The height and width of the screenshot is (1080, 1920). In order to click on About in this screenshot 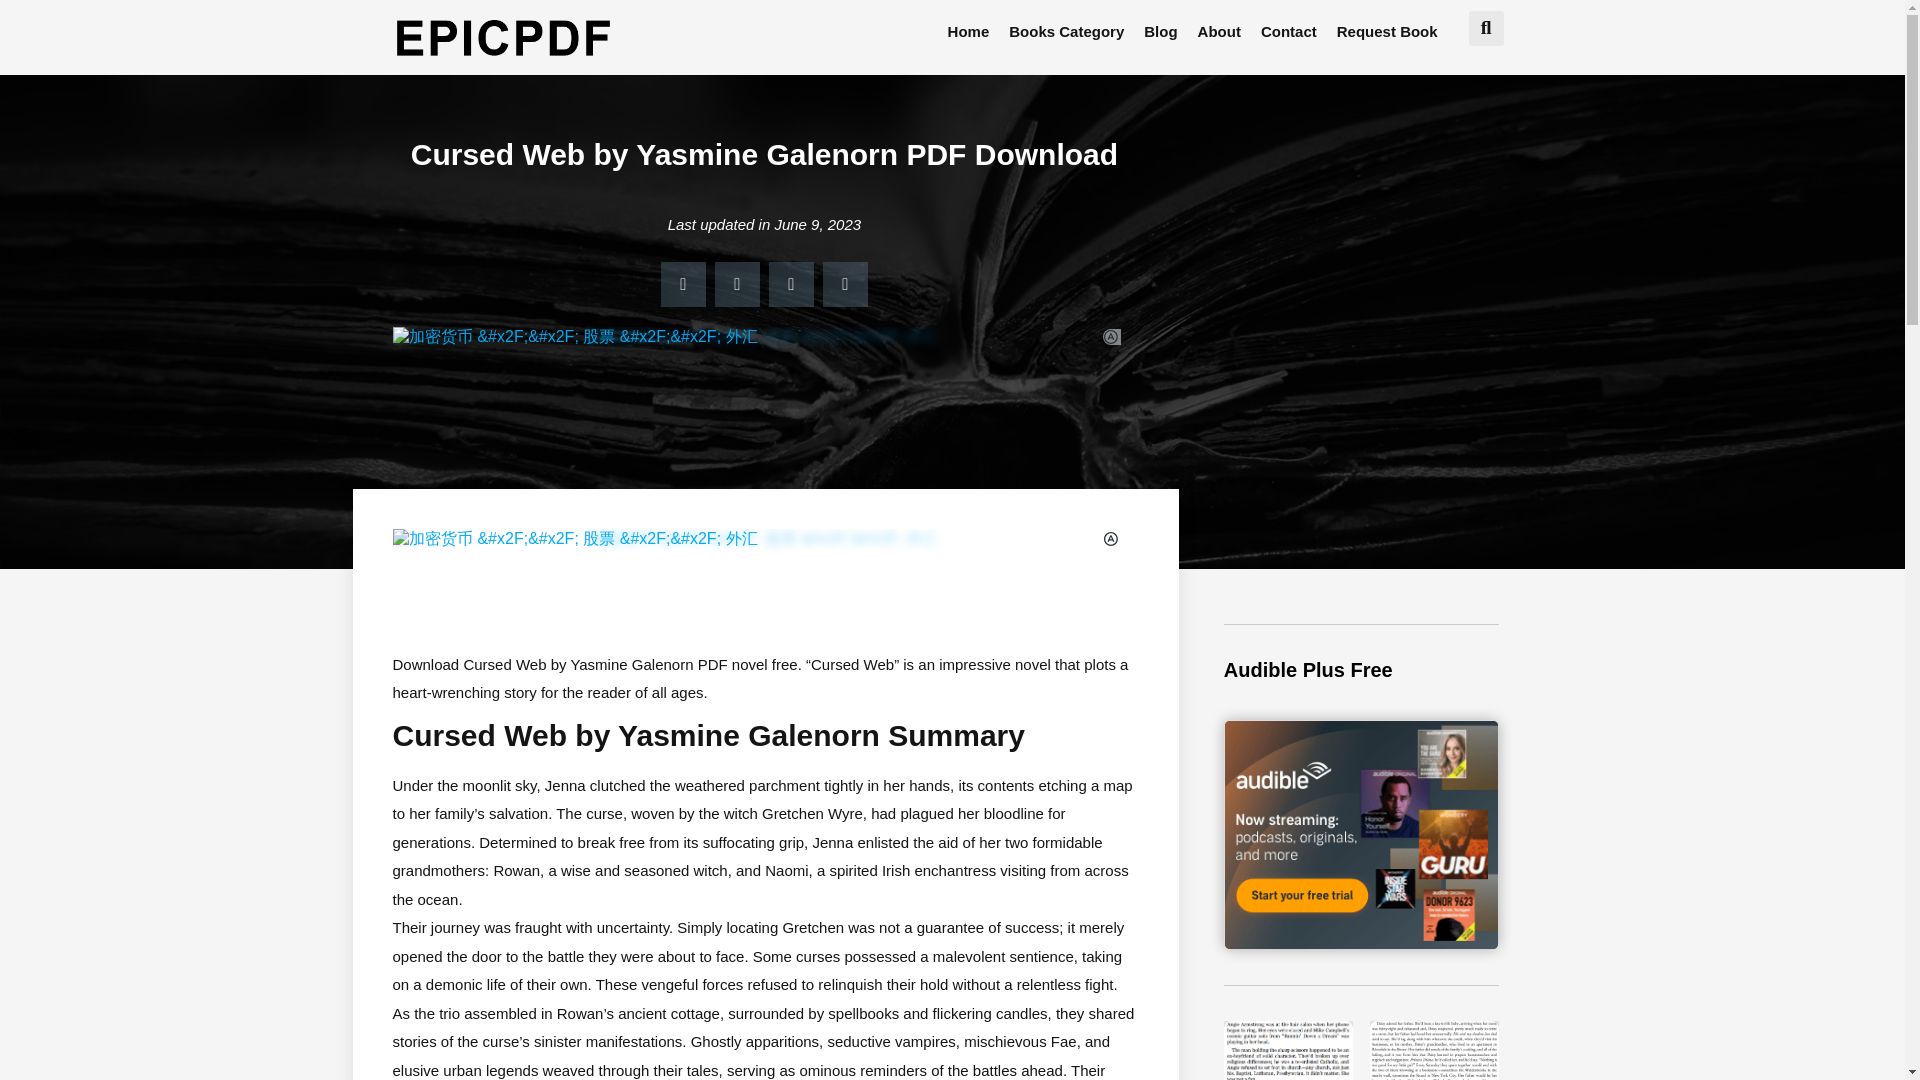, I will do `click(1220, 32)`.